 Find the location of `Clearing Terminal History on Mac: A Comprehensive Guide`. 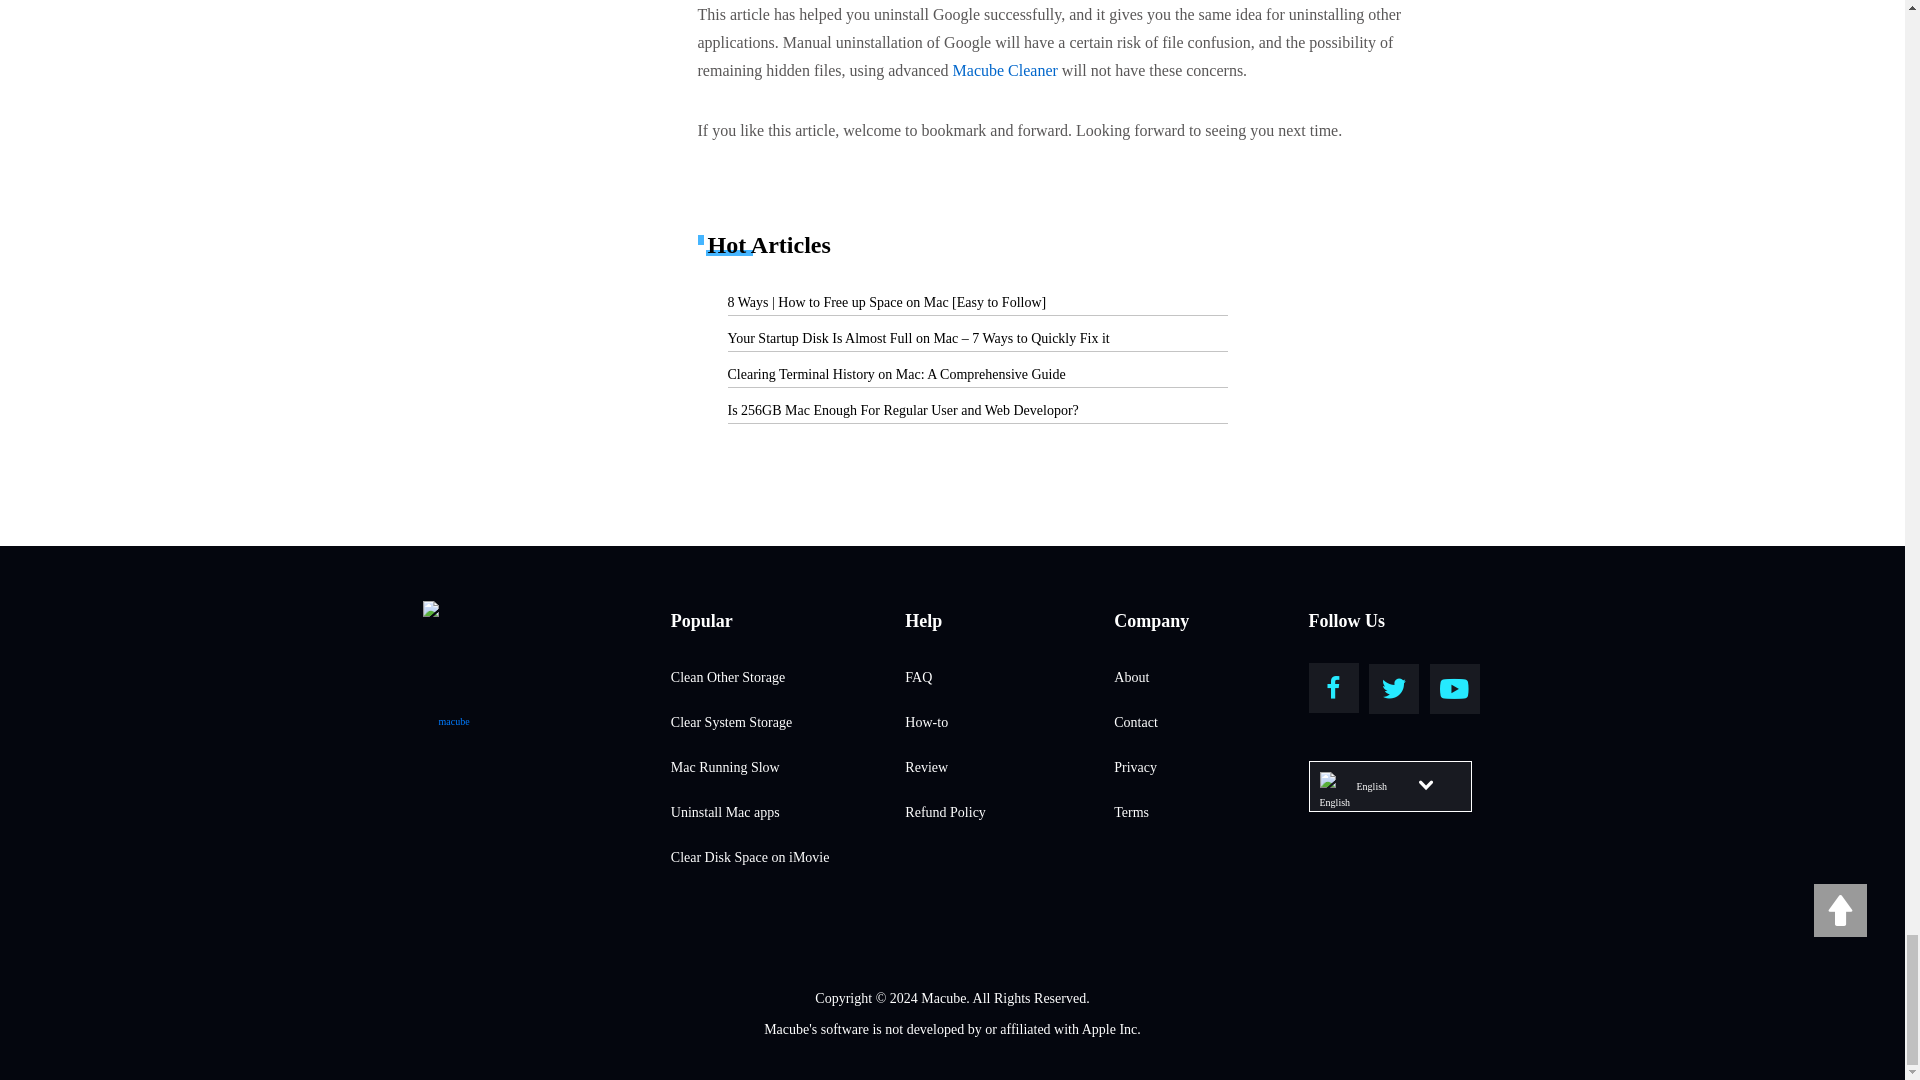

Clearing Terminal History on Mac: A Comprehensive Guide is located at coordinates (896, 374).